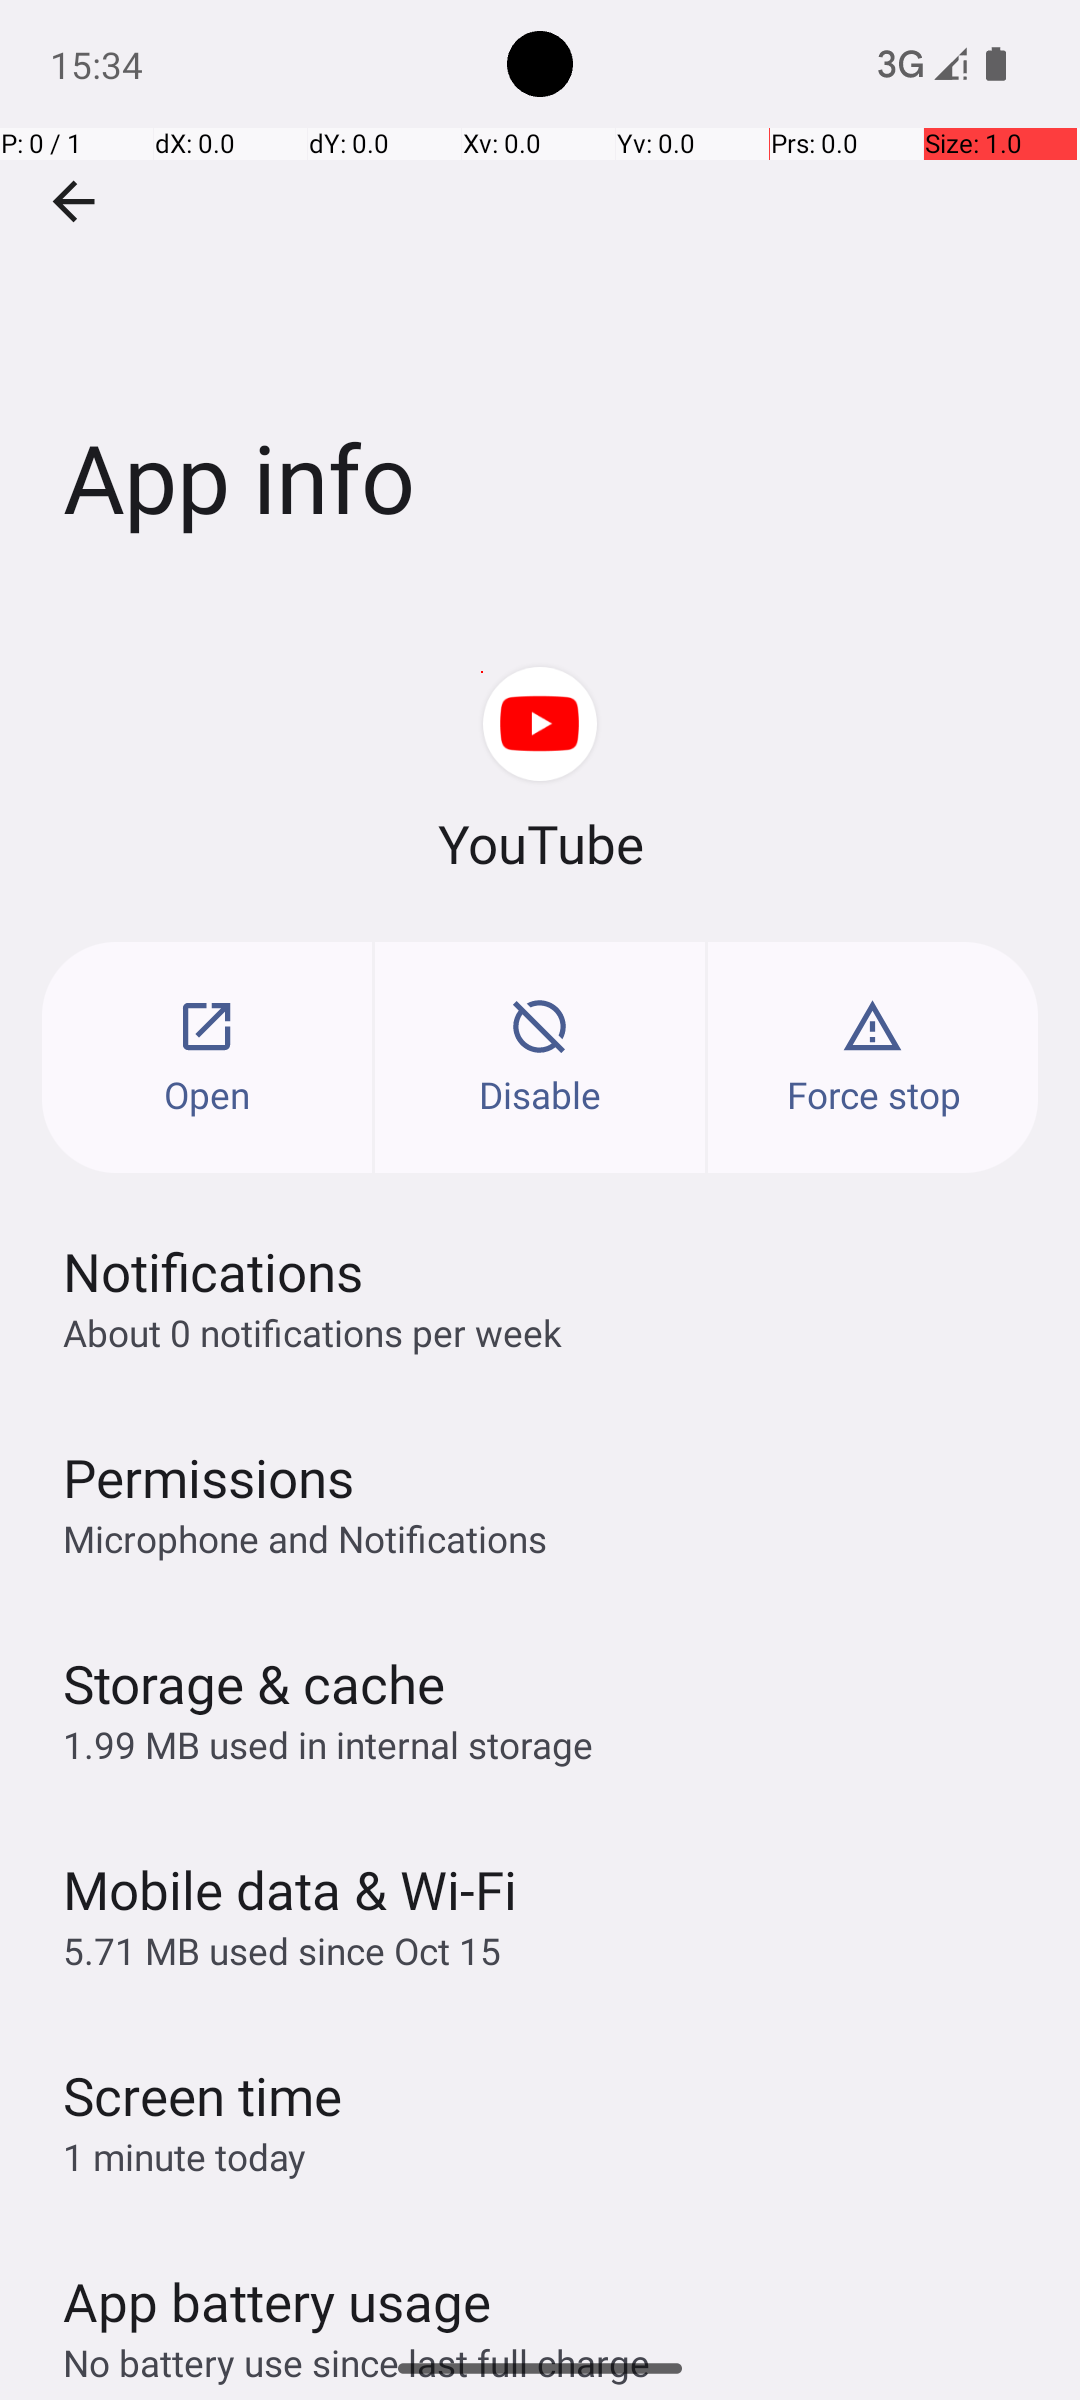 This screenshot has height=2400, width=1080. I want to click on 5.71 MB used since Oct 15, so click(282, 1950).